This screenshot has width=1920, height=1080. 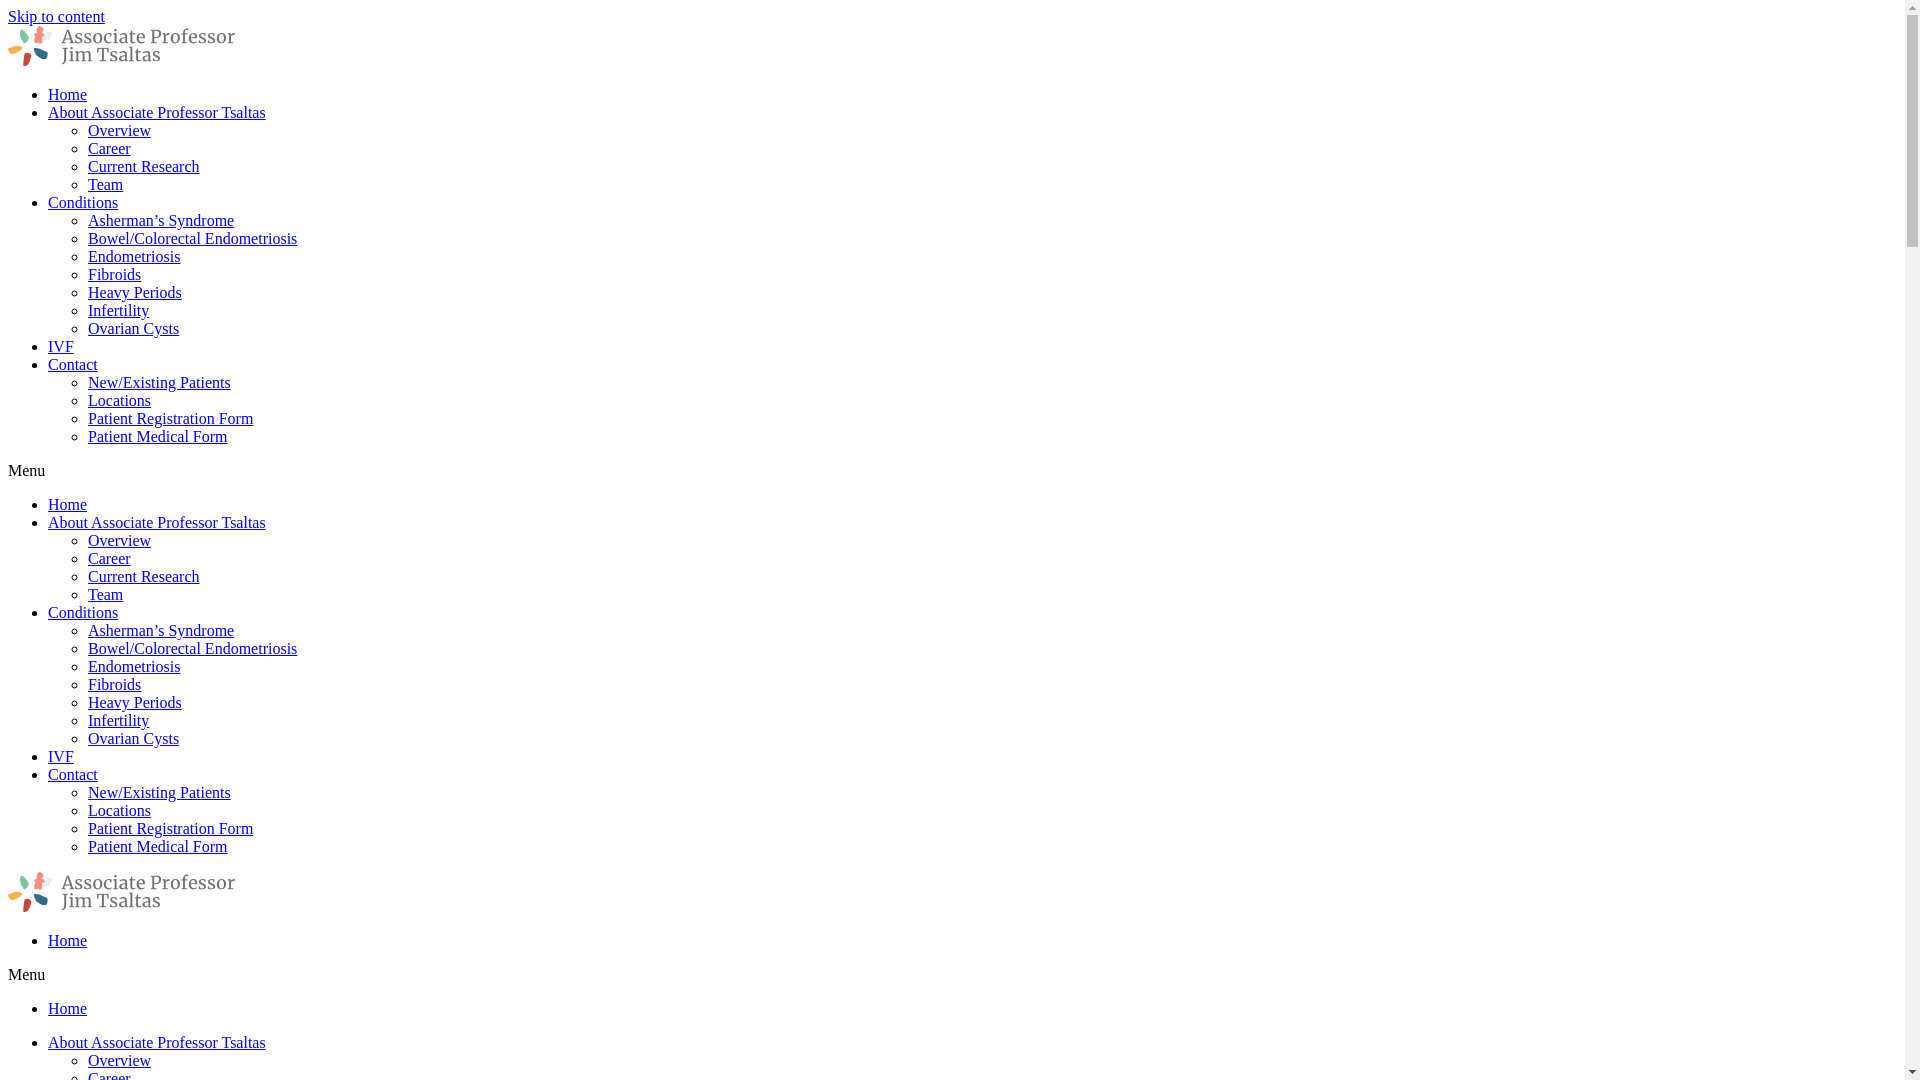 I want to click on Team, so click(x=105, y=184).